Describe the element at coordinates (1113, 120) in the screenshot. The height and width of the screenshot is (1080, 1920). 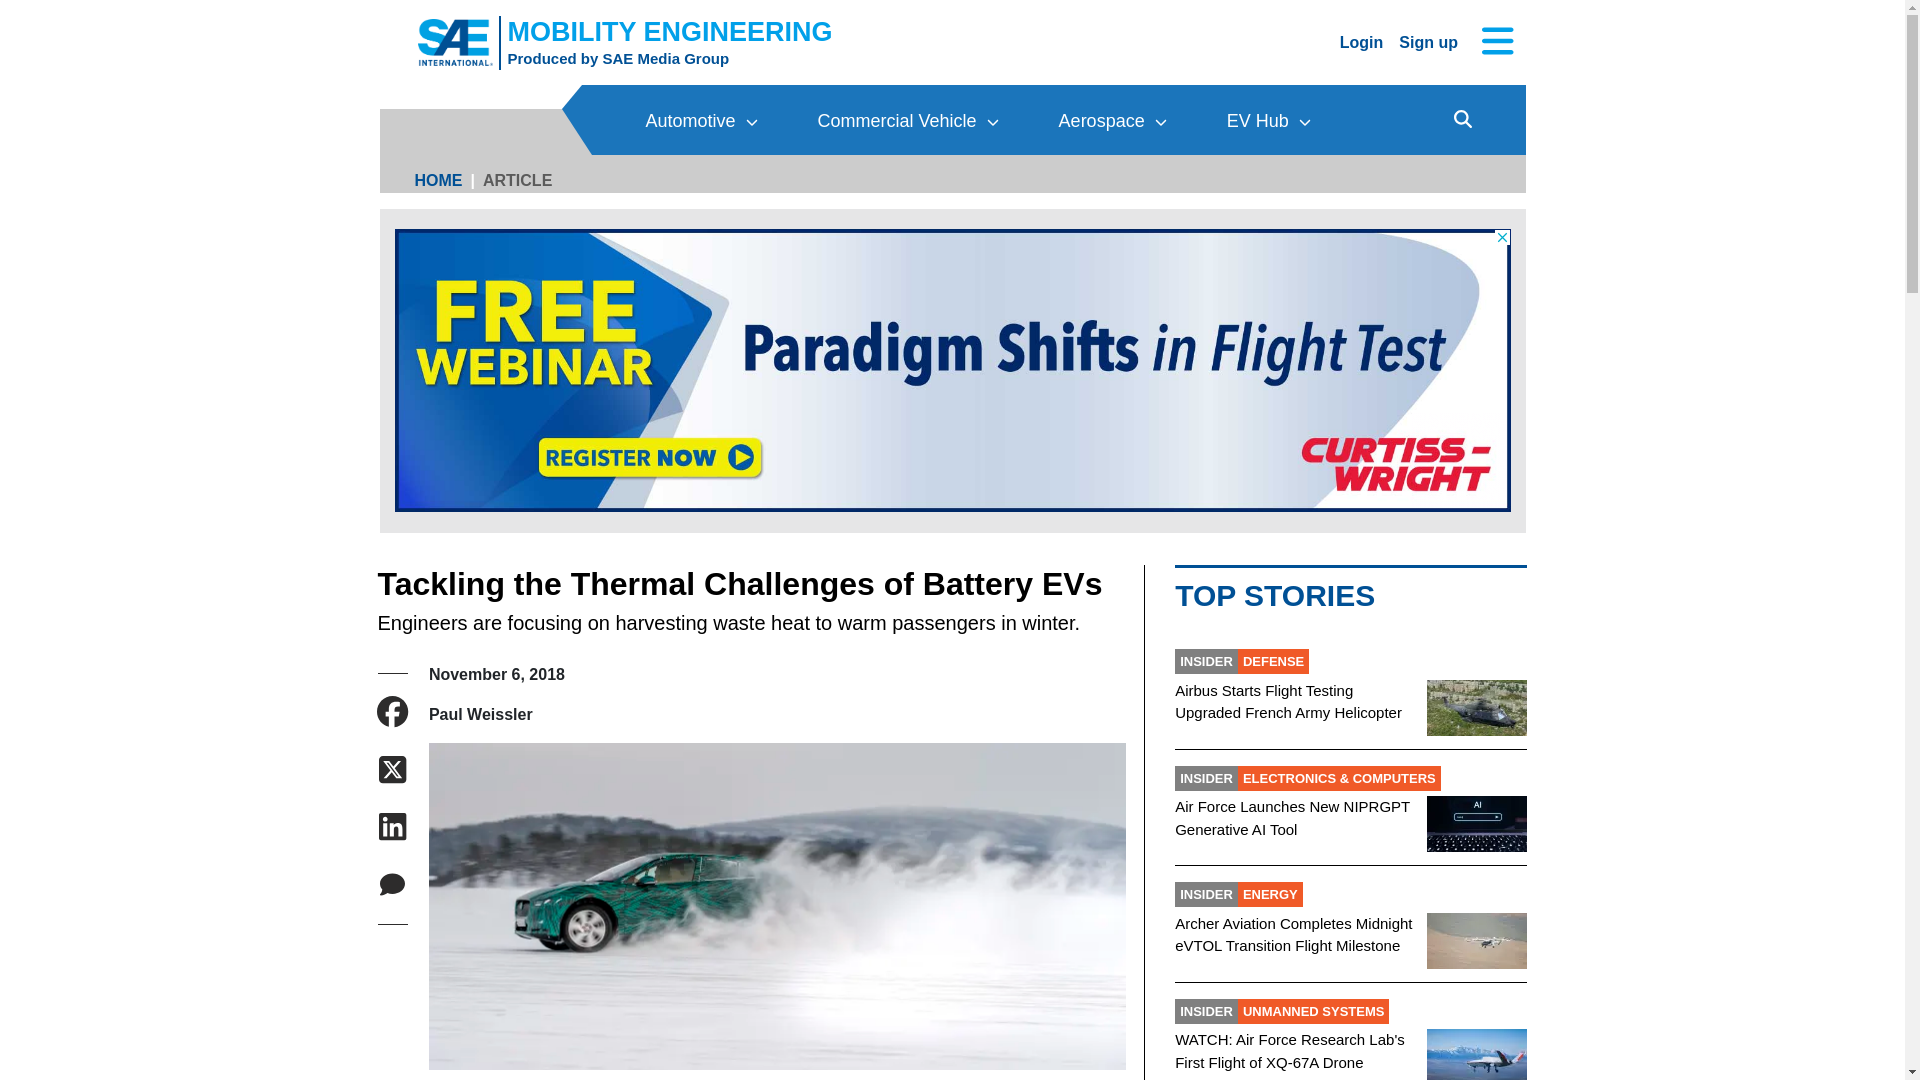
I see `Aerospace` at that location.